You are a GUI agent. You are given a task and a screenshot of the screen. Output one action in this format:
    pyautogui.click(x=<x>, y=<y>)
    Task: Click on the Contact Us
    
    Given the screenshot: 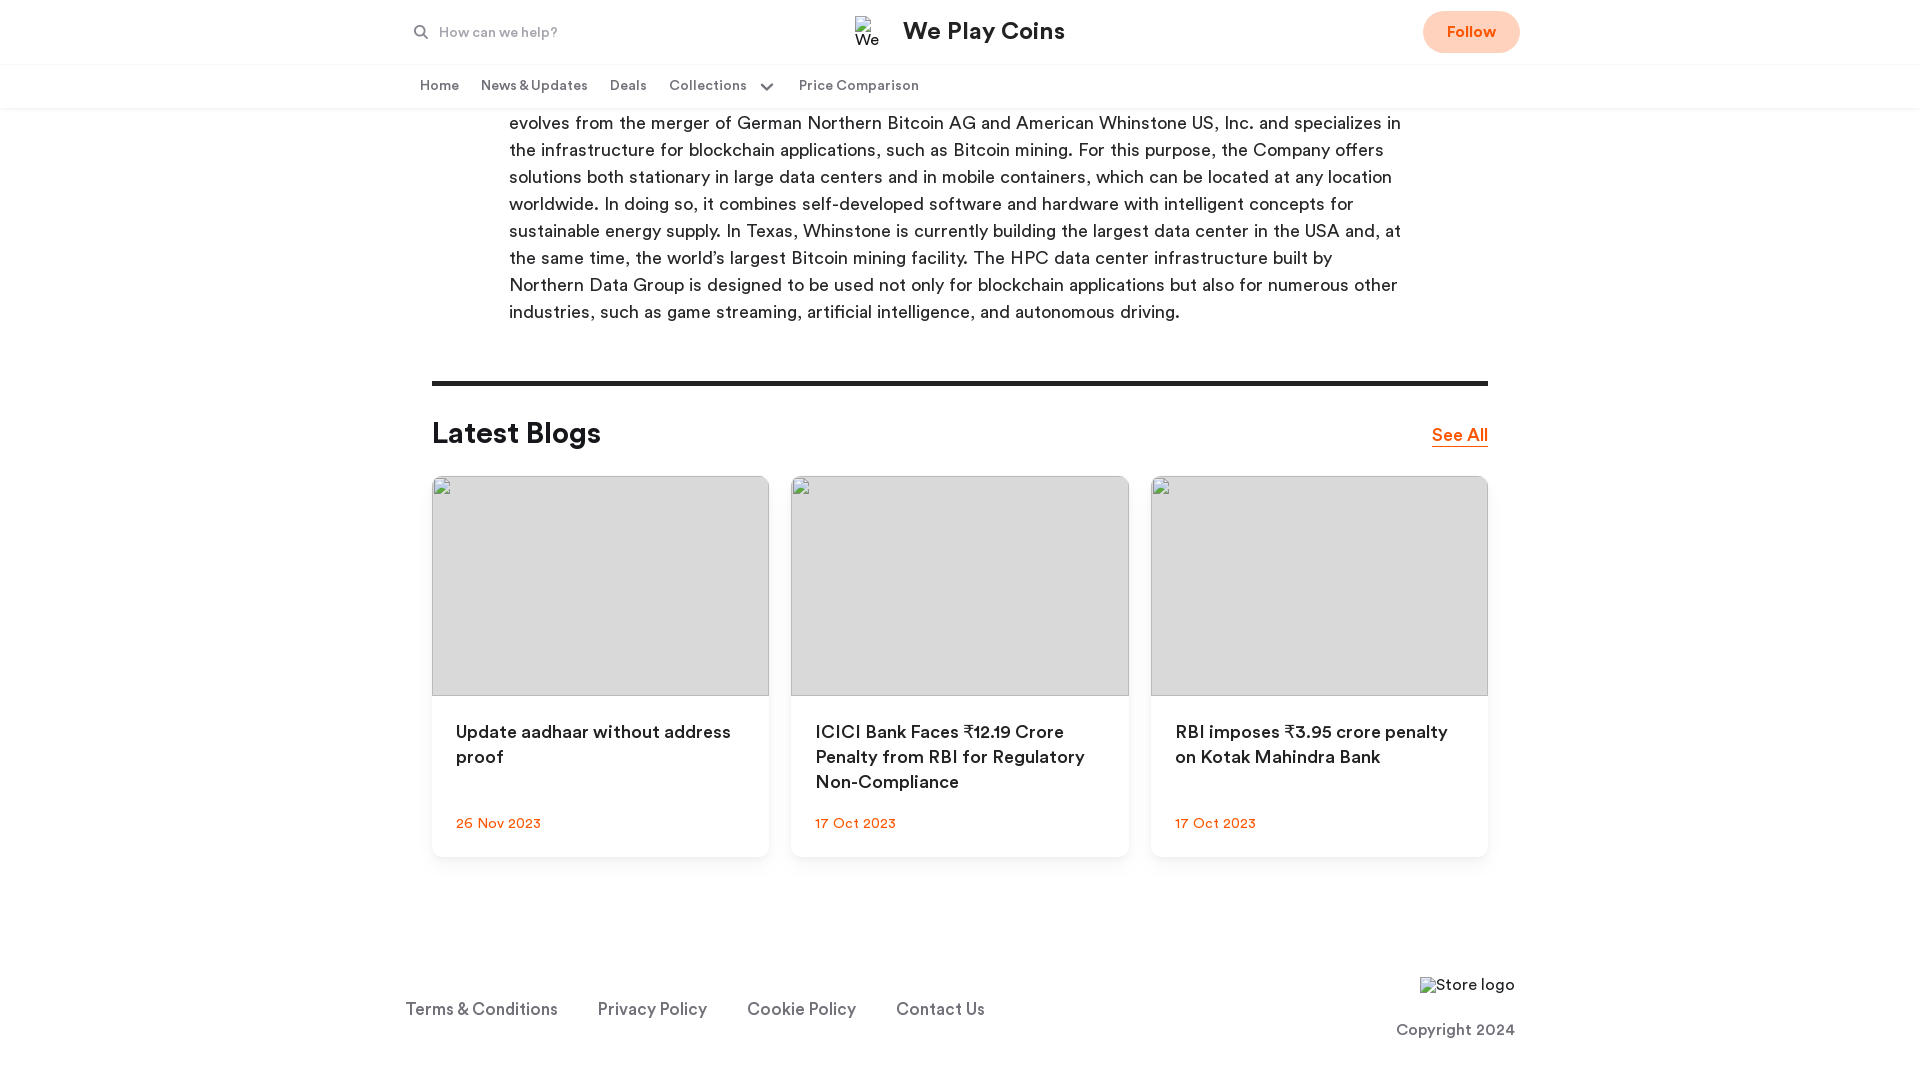 What is the action you would take?
    pyautogui.click(x=944, y=1010)
    